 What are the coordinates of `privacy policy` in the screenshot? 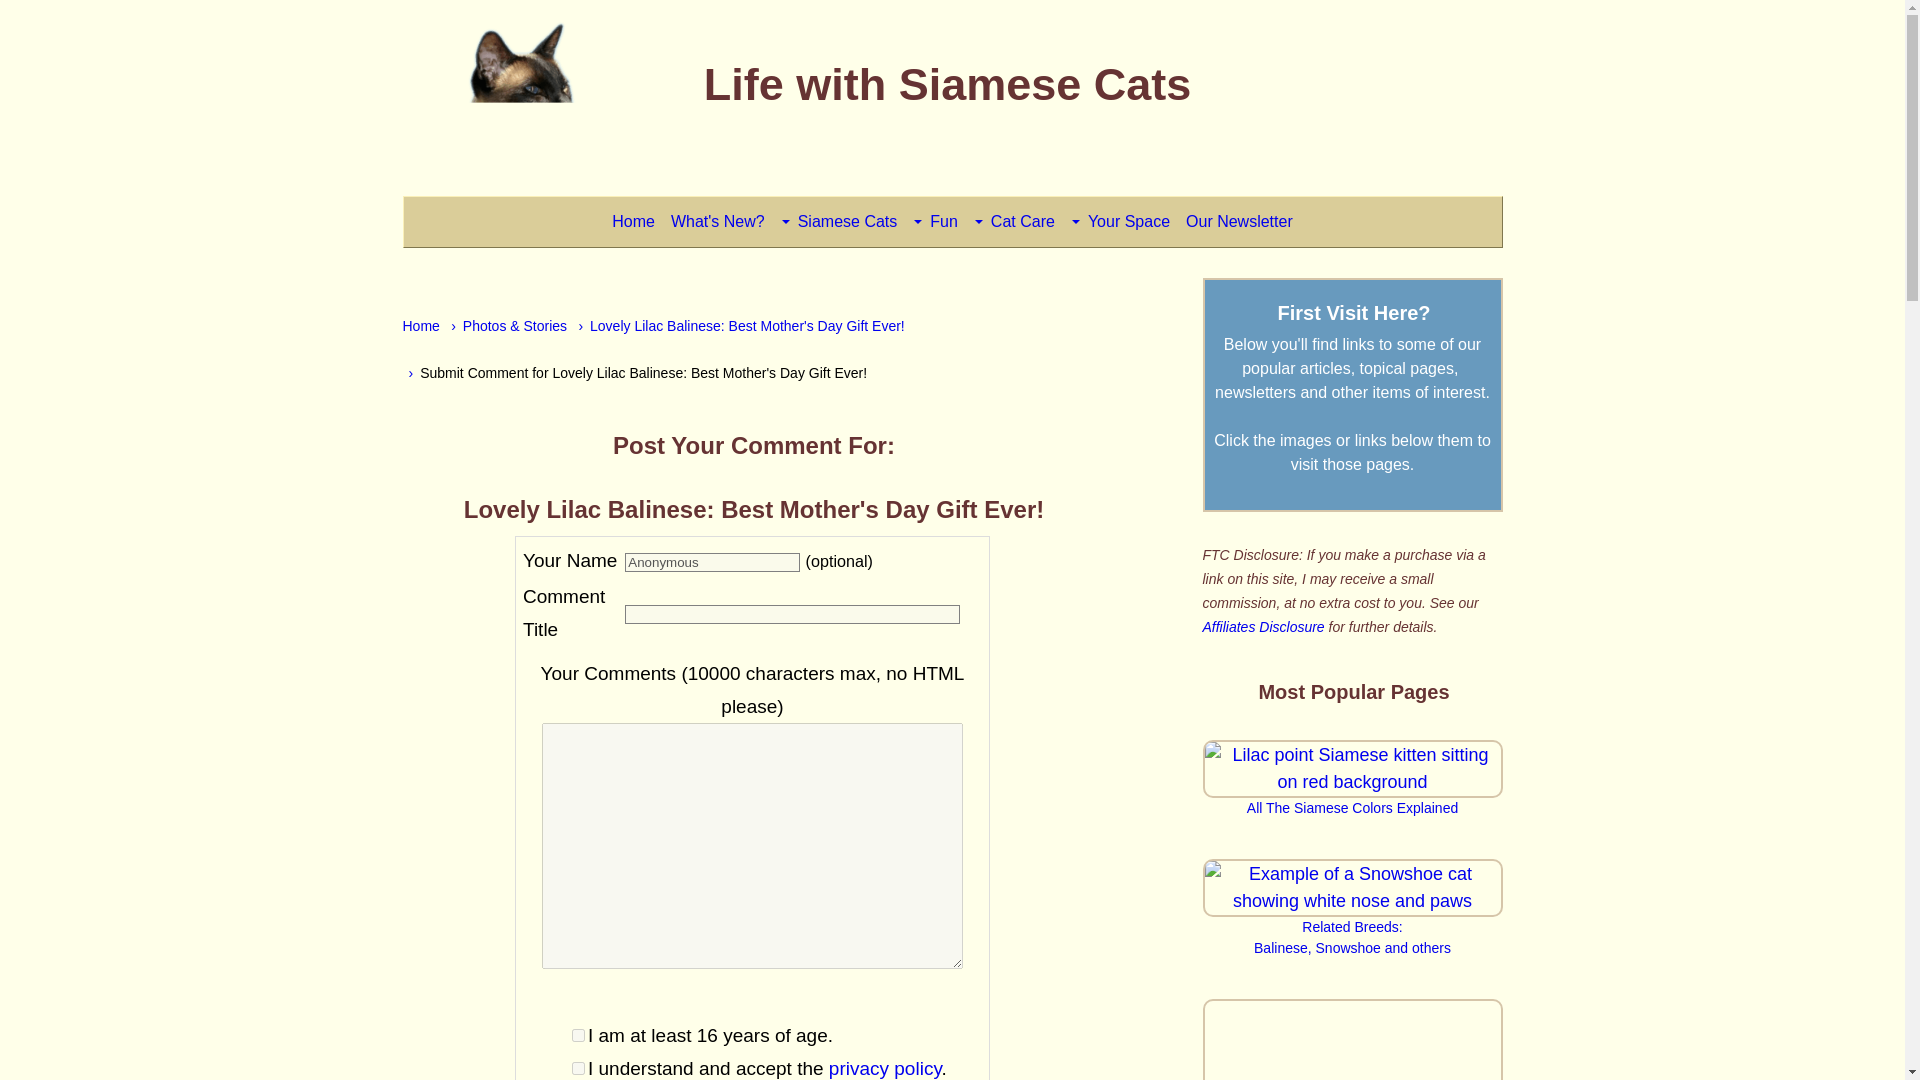 It's located at (886, 1068).